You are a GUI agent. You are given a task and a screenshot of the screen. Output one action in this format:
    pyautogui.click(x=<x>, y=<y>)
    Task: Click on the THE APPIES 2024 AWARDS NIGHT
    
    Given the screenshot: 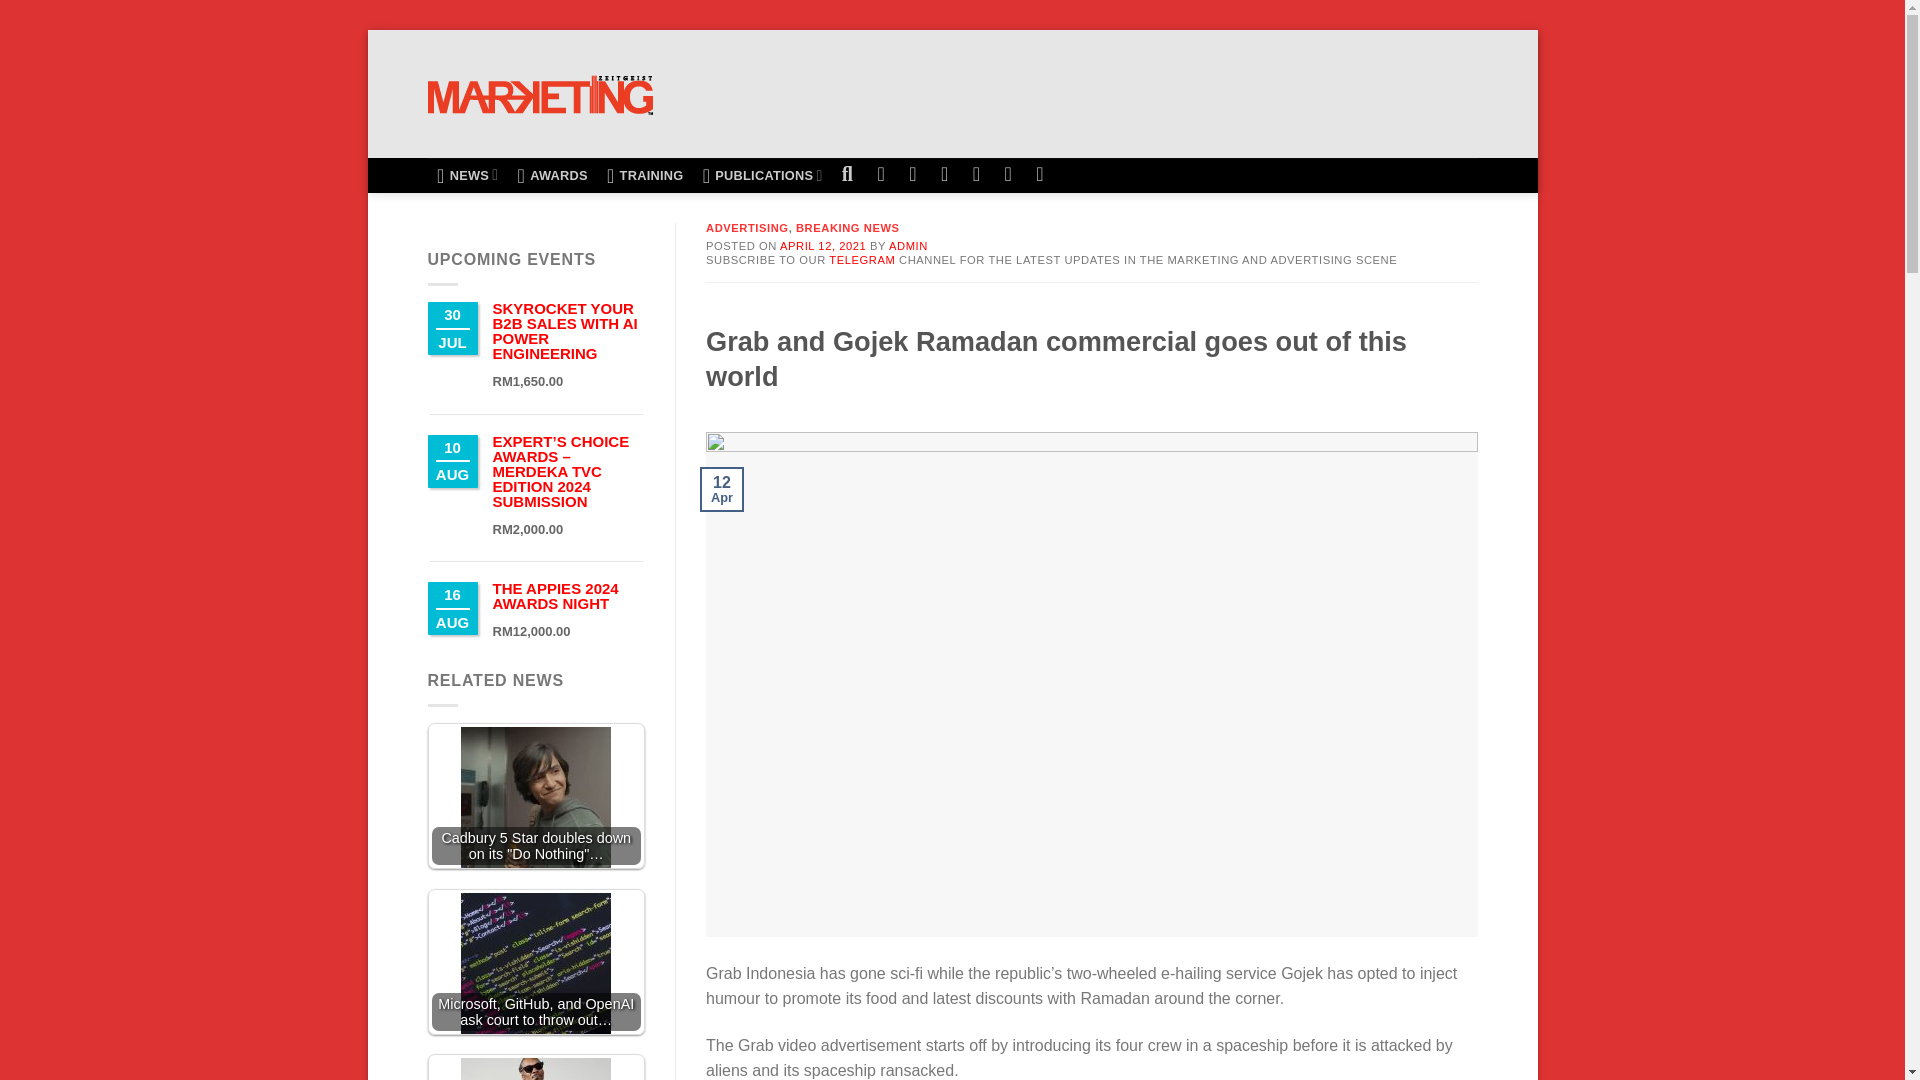 What is the action you would take?
    pyautogui.click(x=554, y=596)
    